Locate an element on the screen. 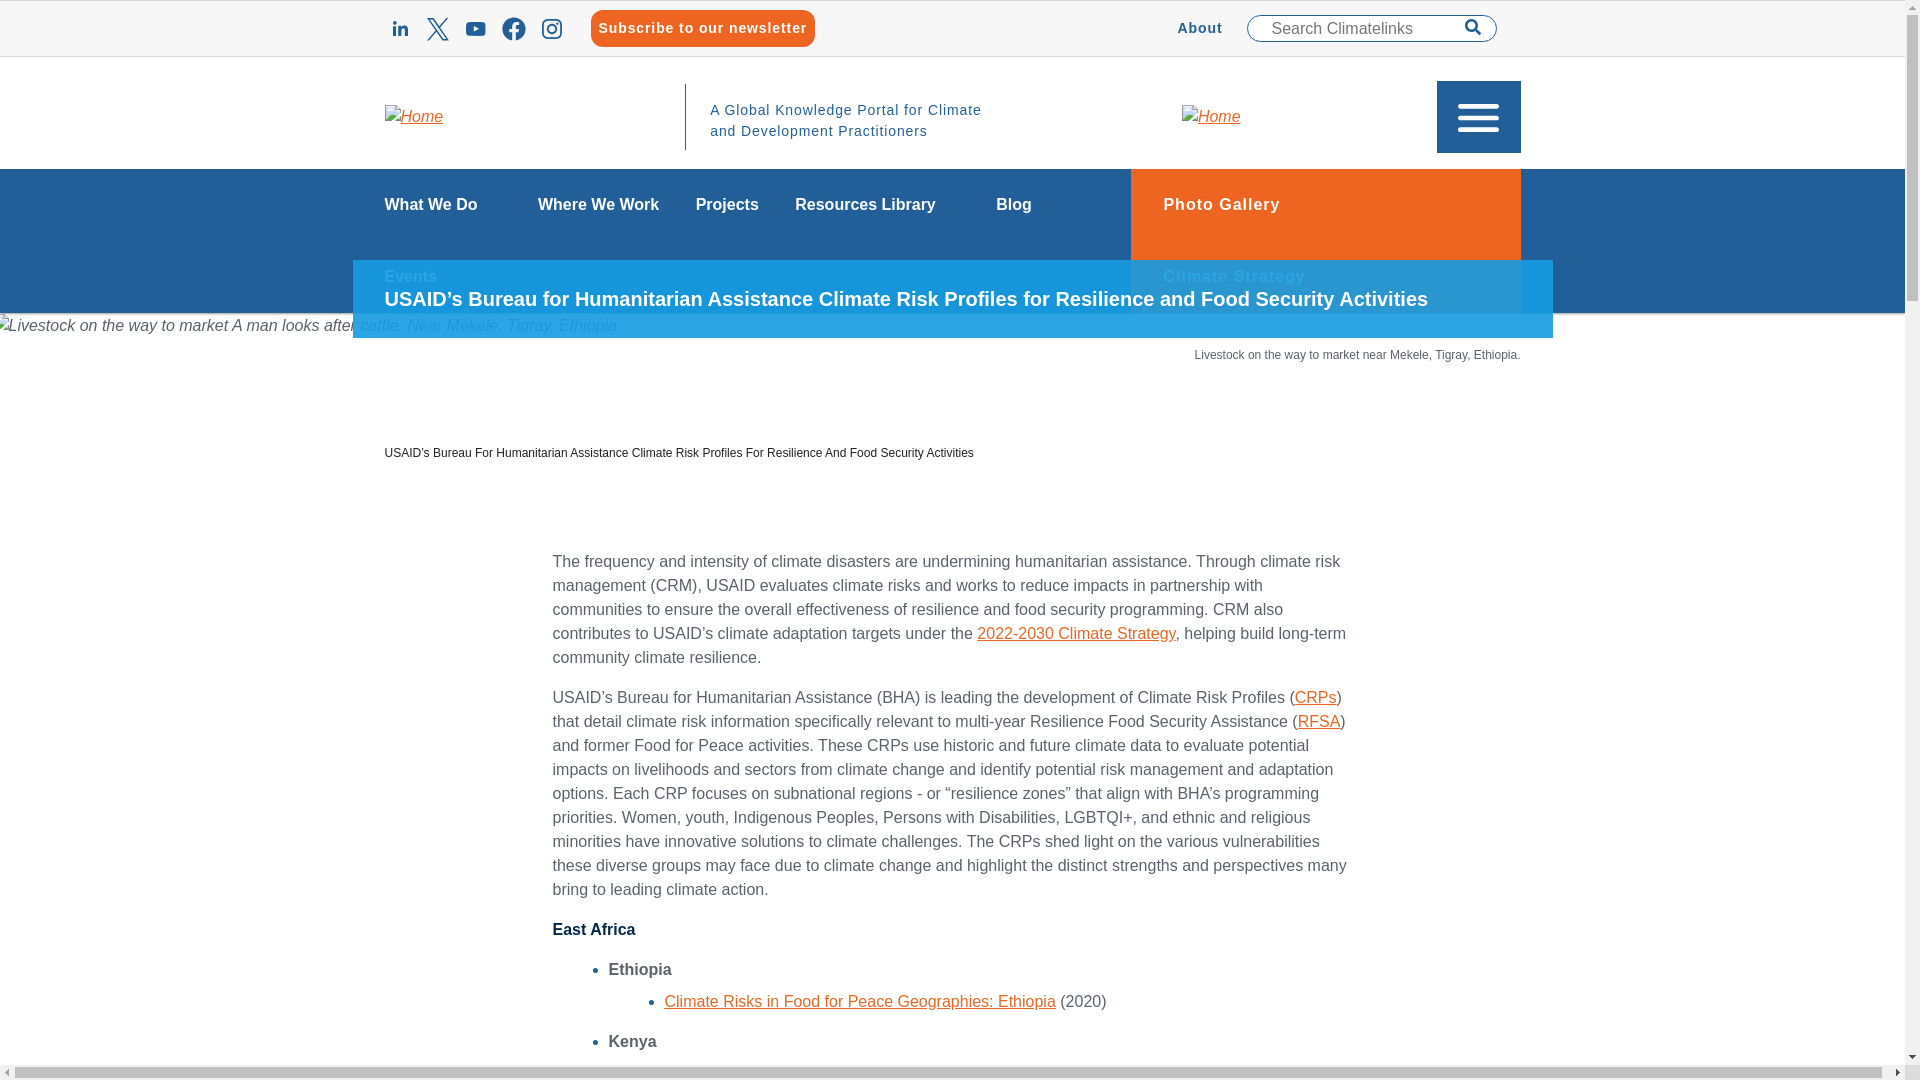  Home is located at coordinates (1211, 116).